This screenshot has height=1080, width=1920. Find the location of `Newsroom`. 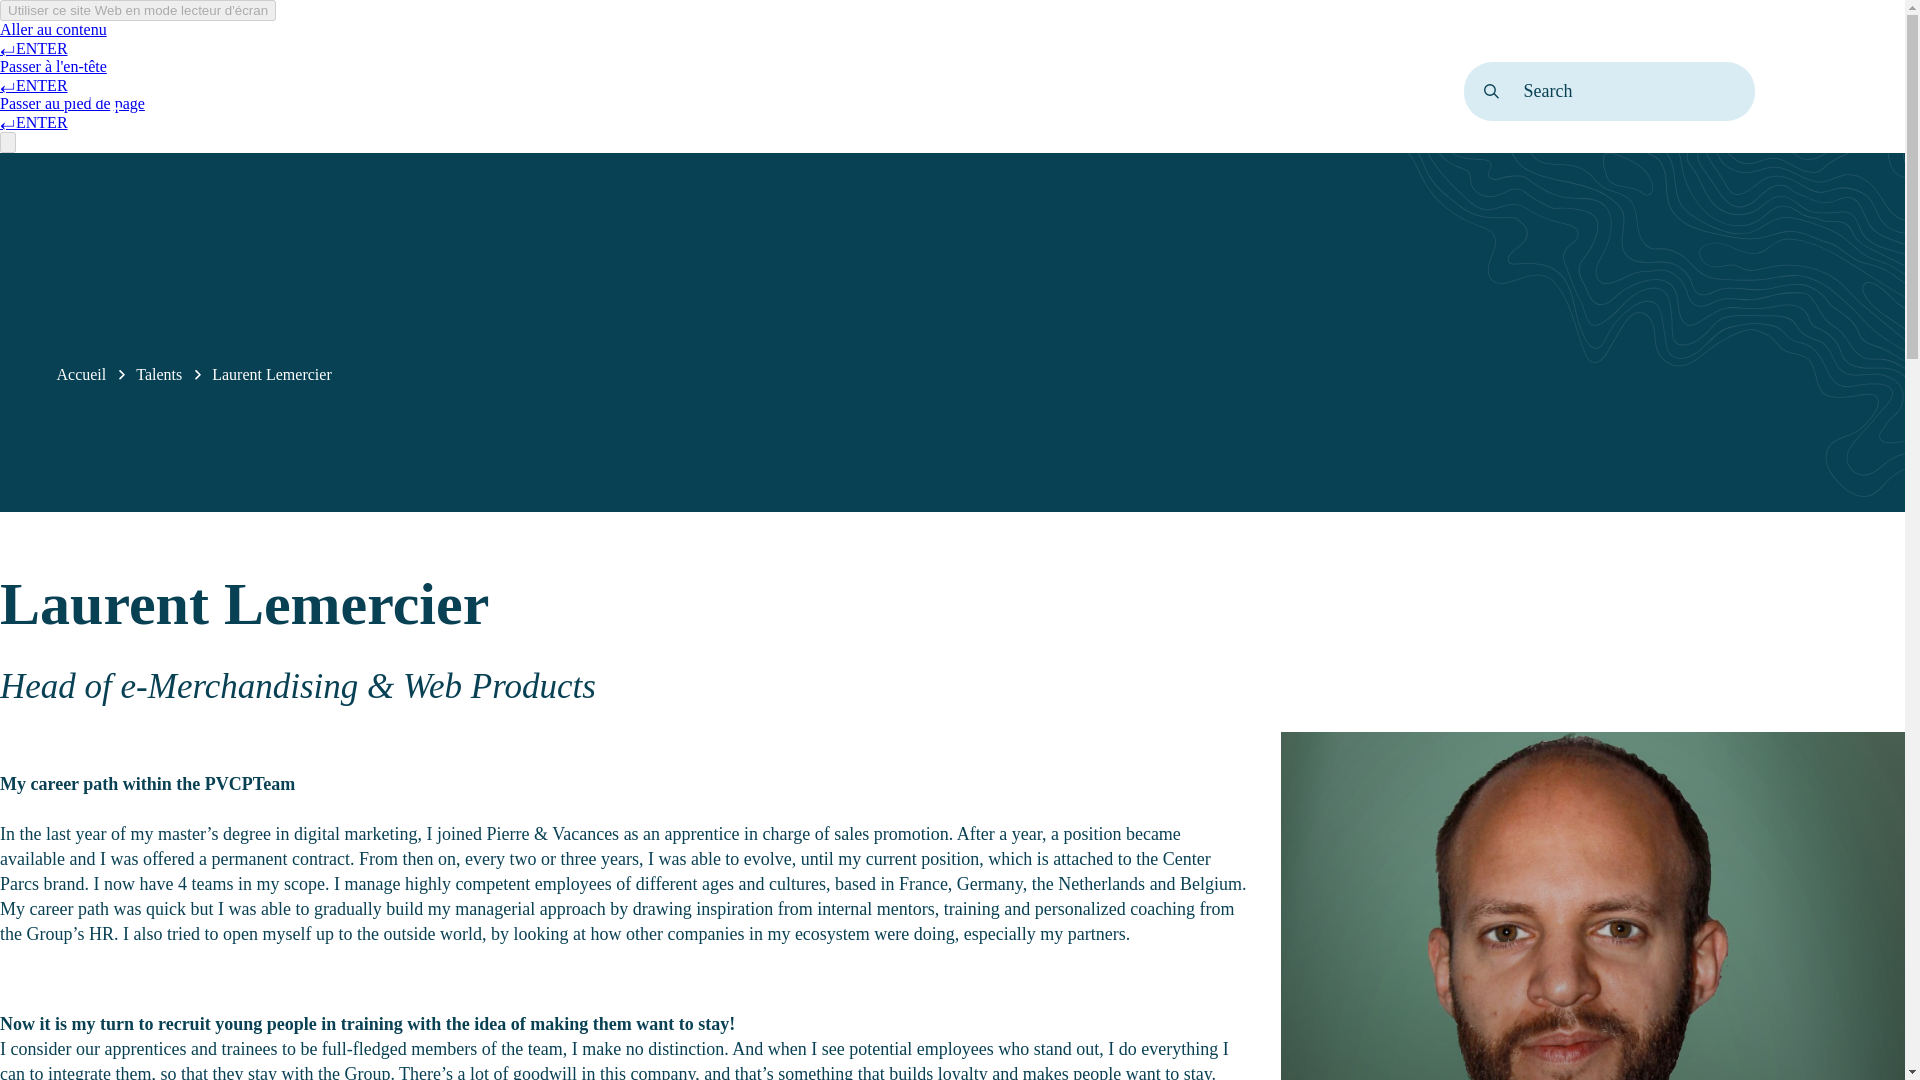

Newsroom is located at coordinates (895, 91).